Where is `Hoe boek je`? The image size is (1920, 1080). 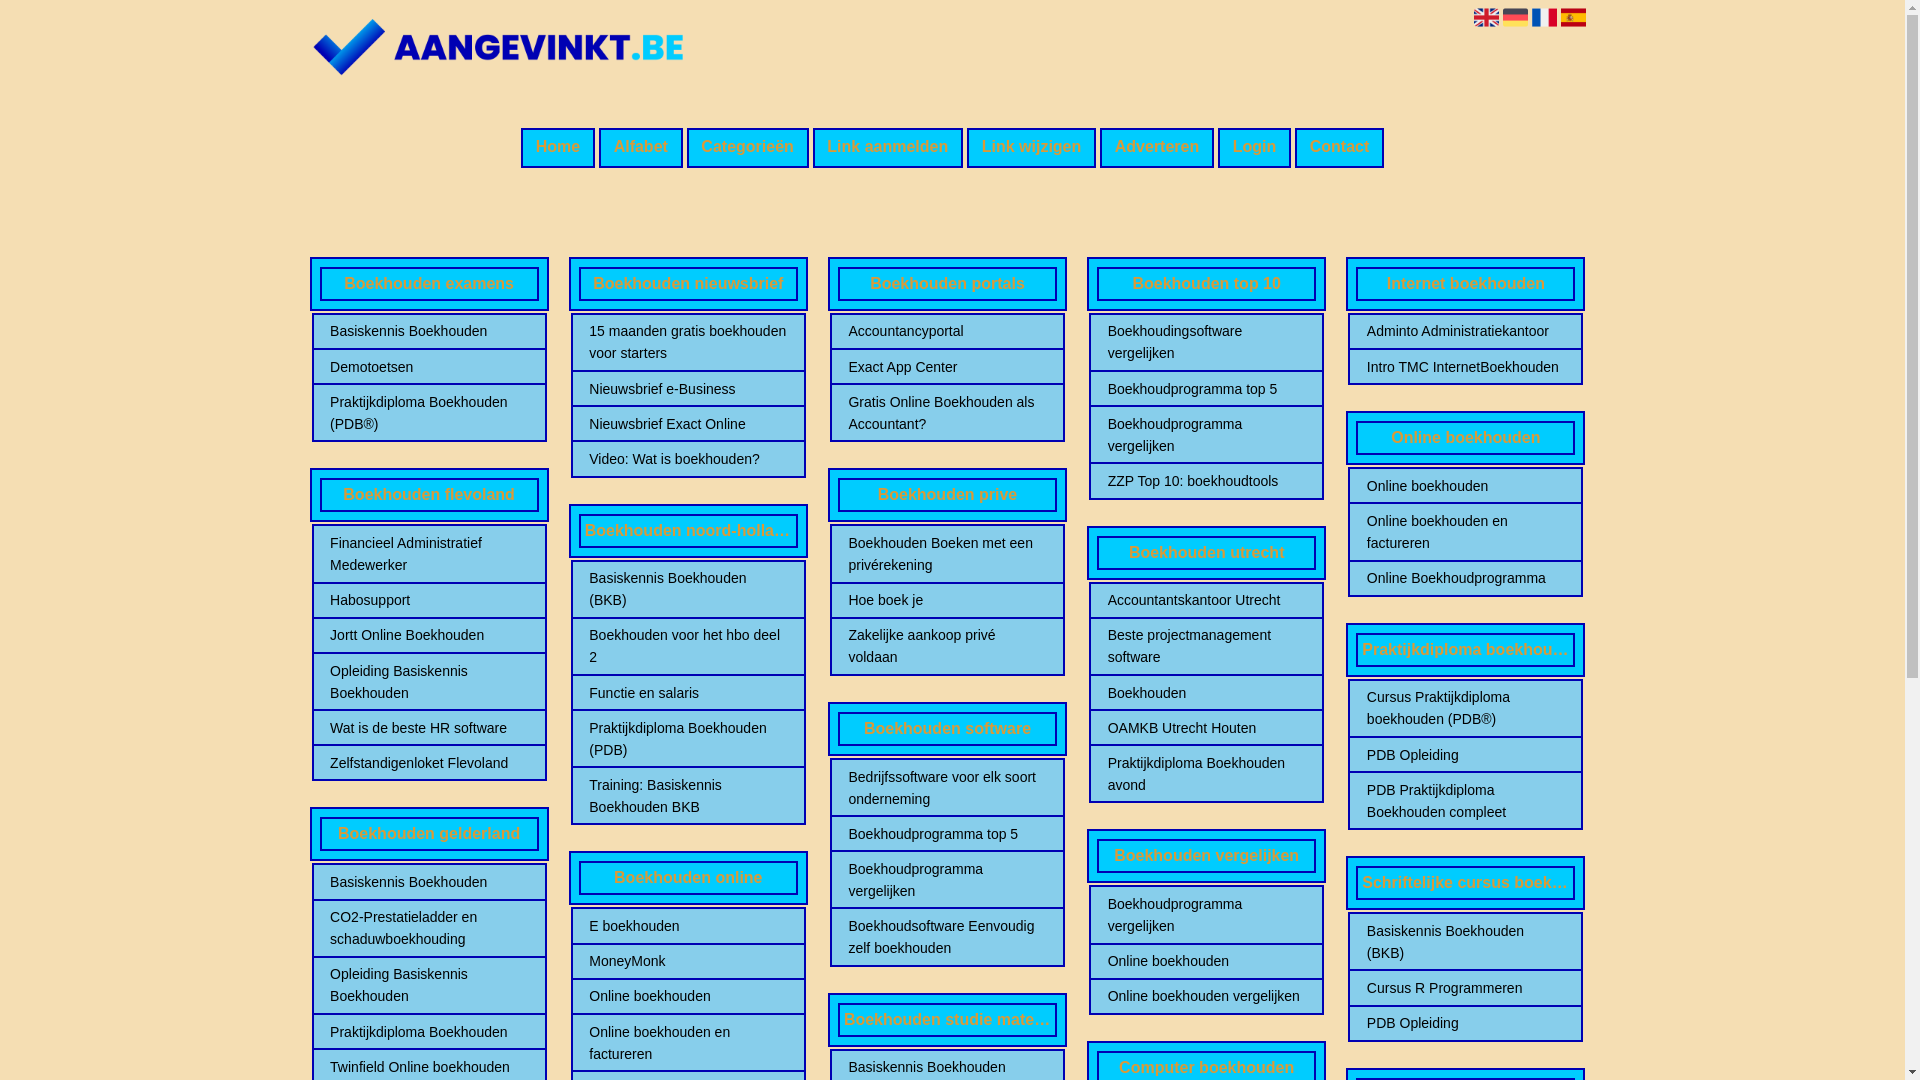
Hoe boek je is located at coordinates (947, 600).